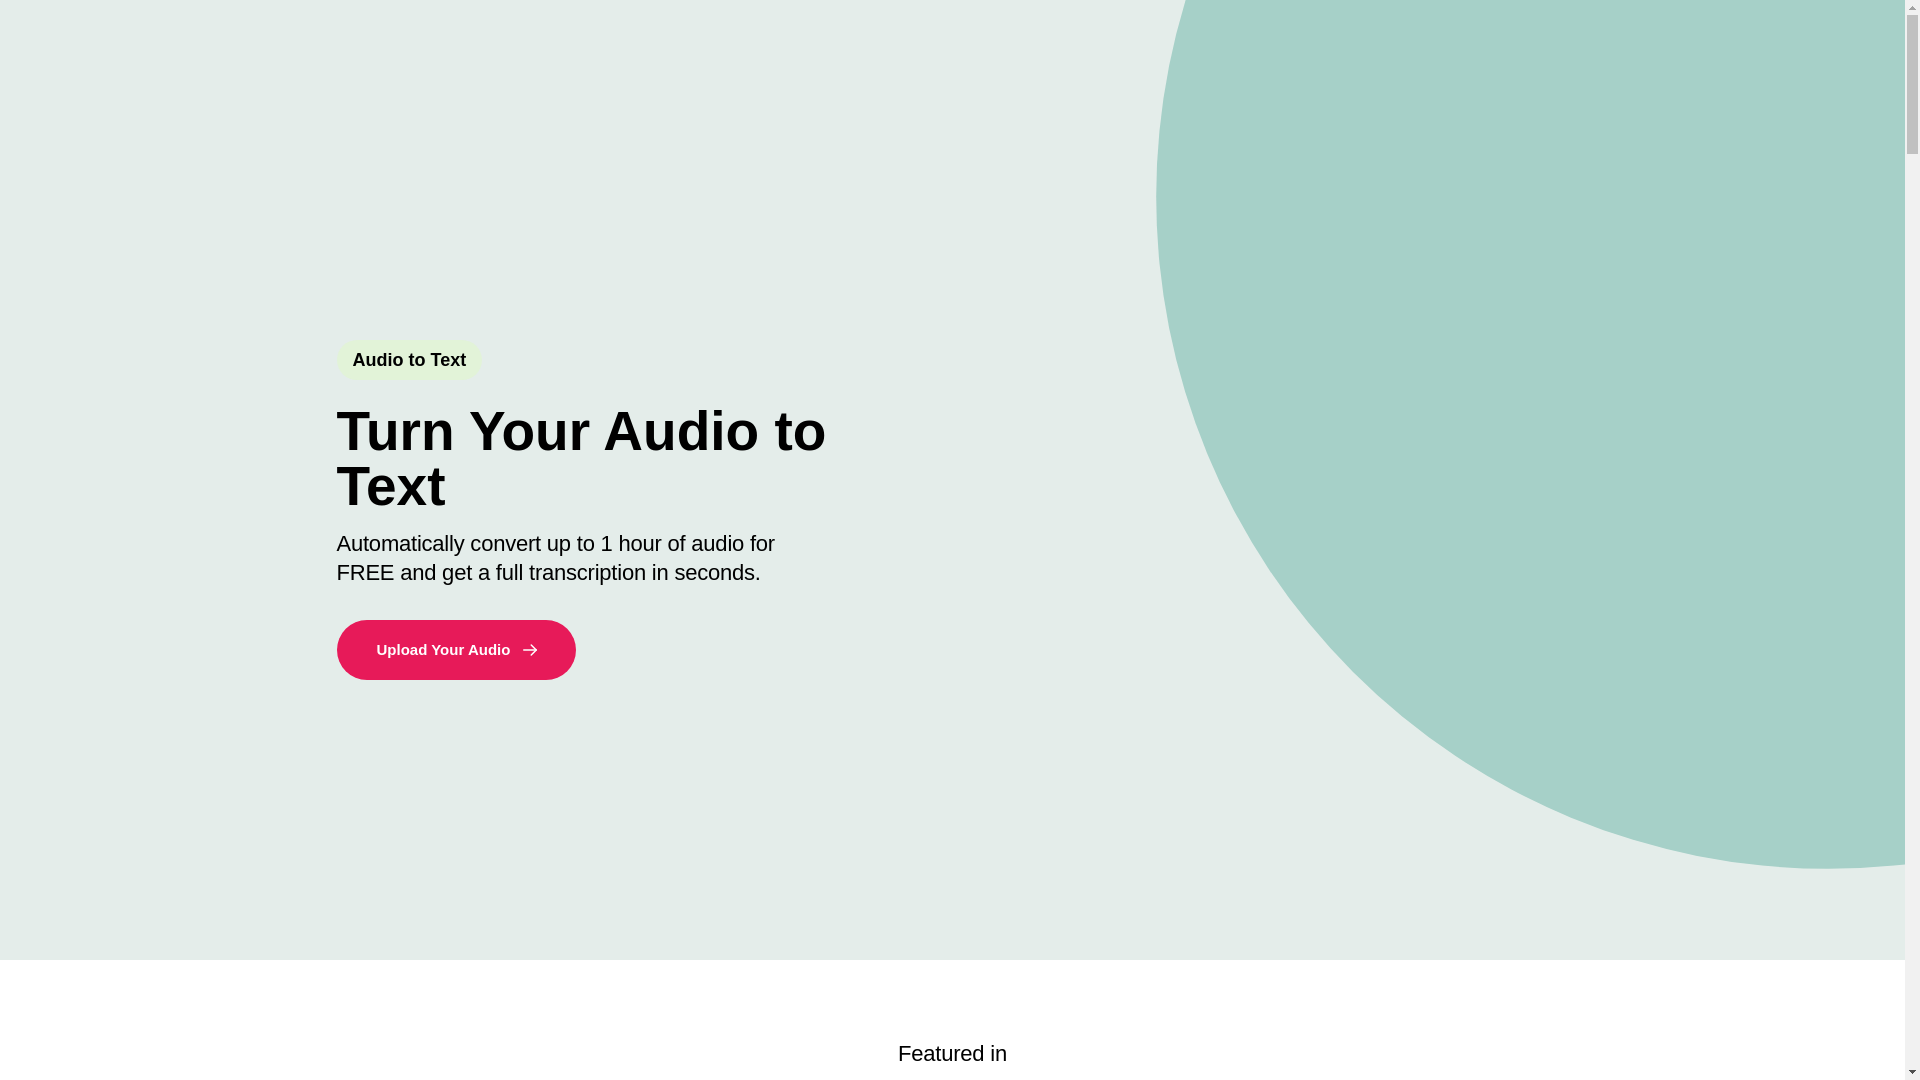  What do you see at coordinates (456, 650) in the screenshot?
I see `Upload Your Audio` at bounding box center [456, 650].